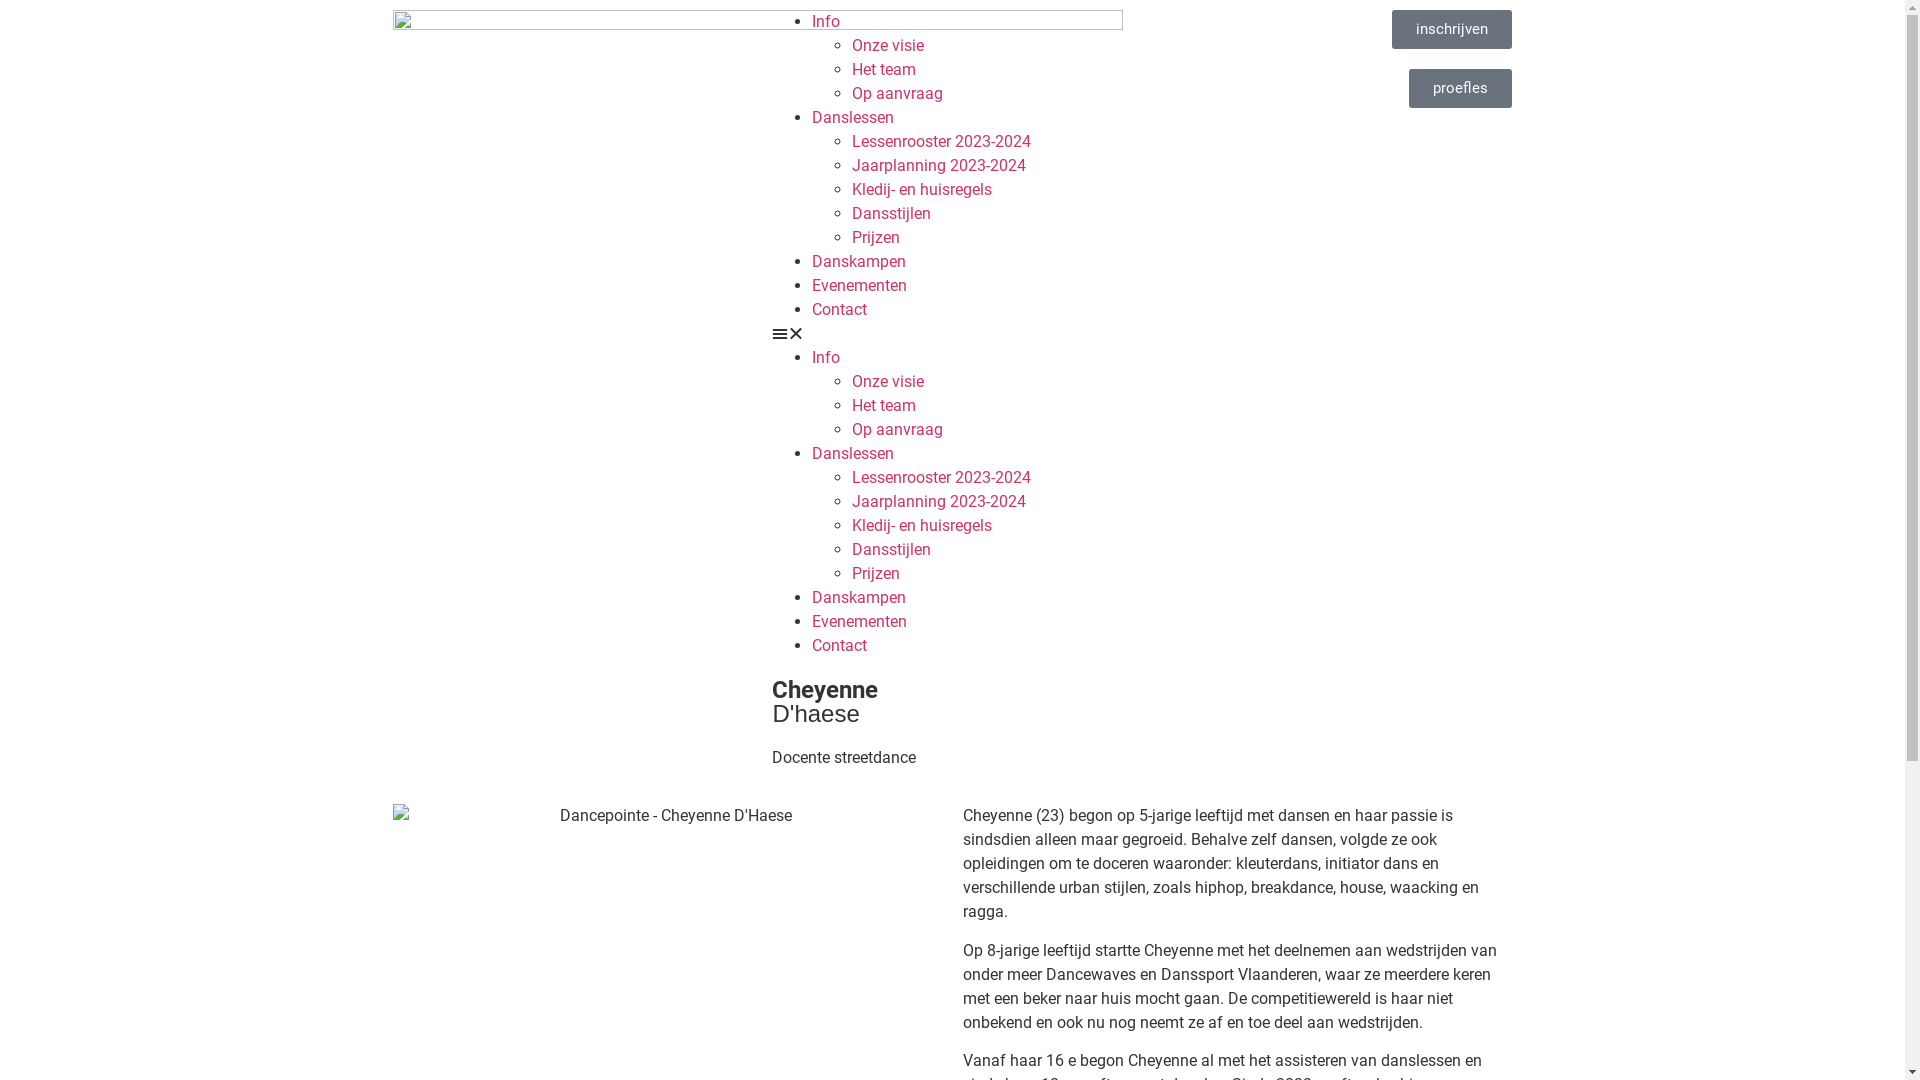  What do you see at coordinates (853, 118) in the screenshot?
I see `Danslessen` at bounding box center [853, 118].